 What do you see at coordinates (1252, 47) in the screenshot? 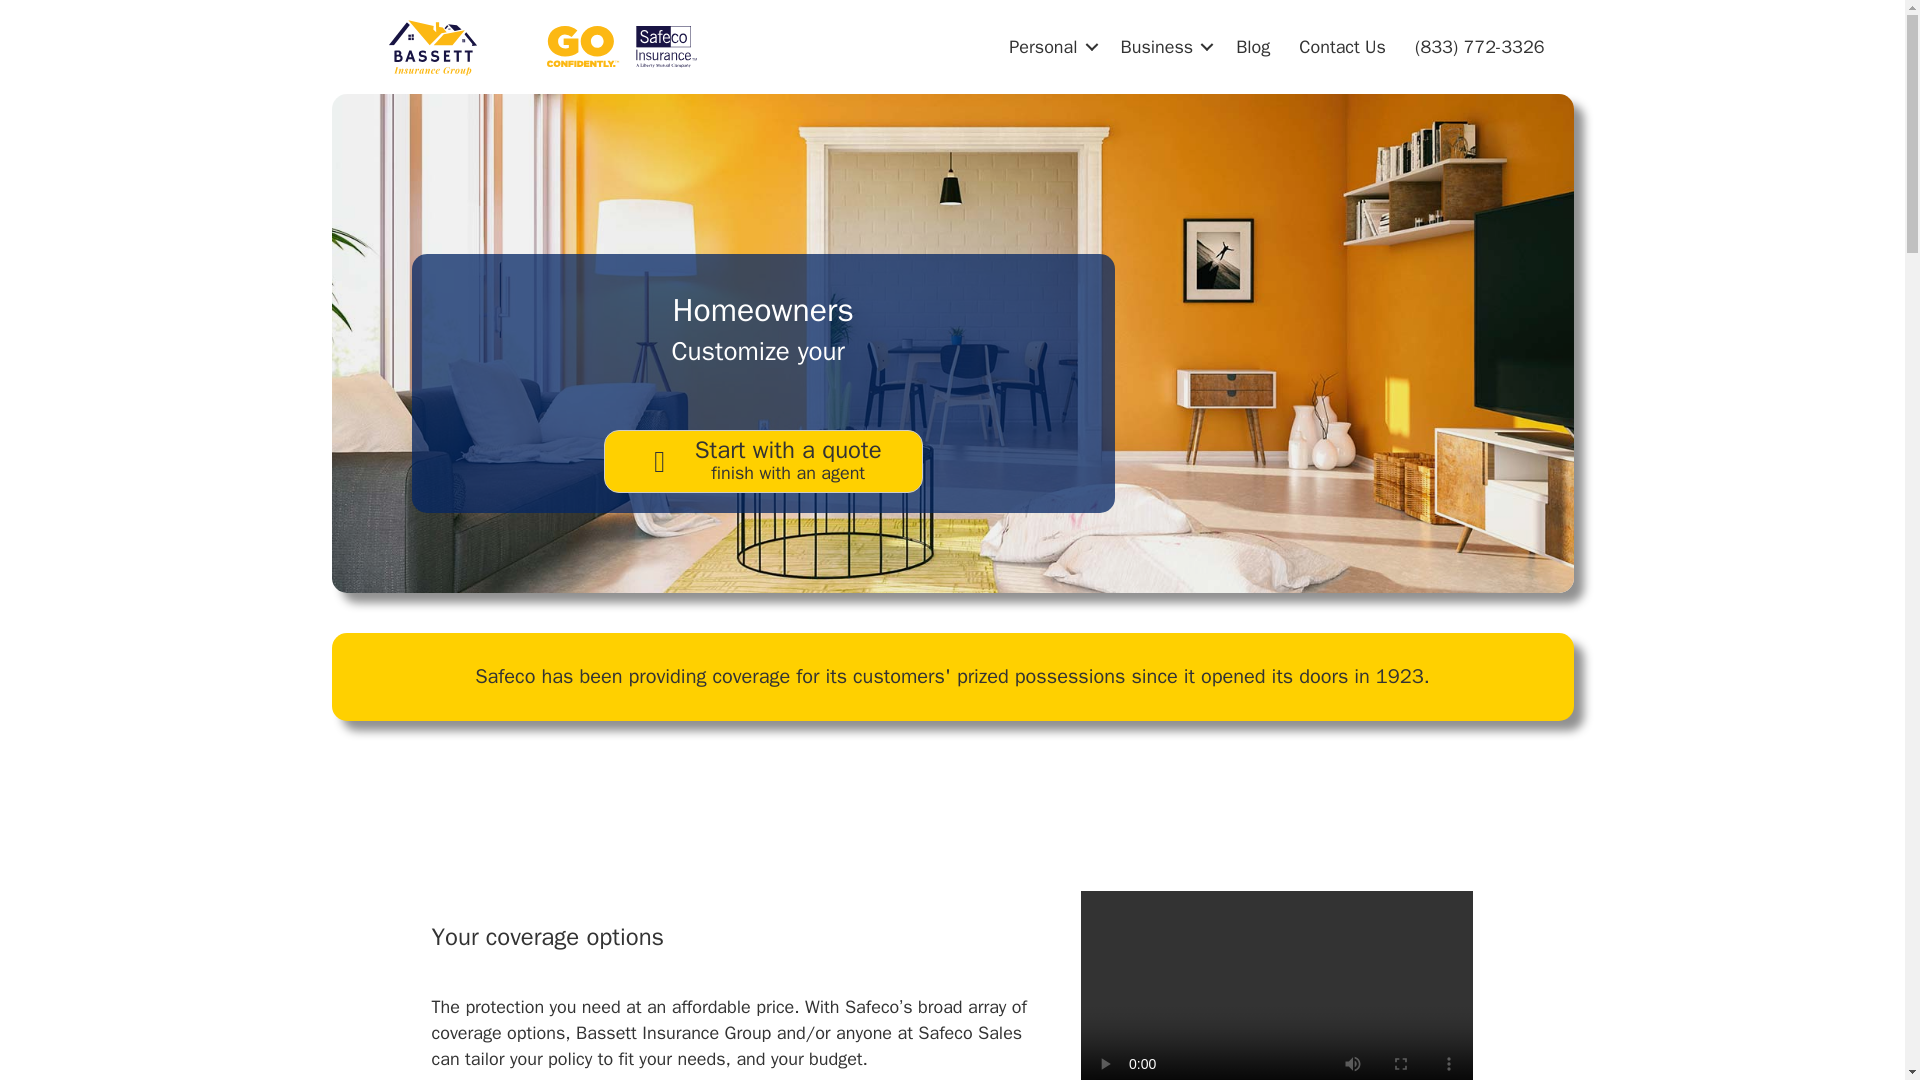
I see `Personal` at bounding box center [1252, 47].